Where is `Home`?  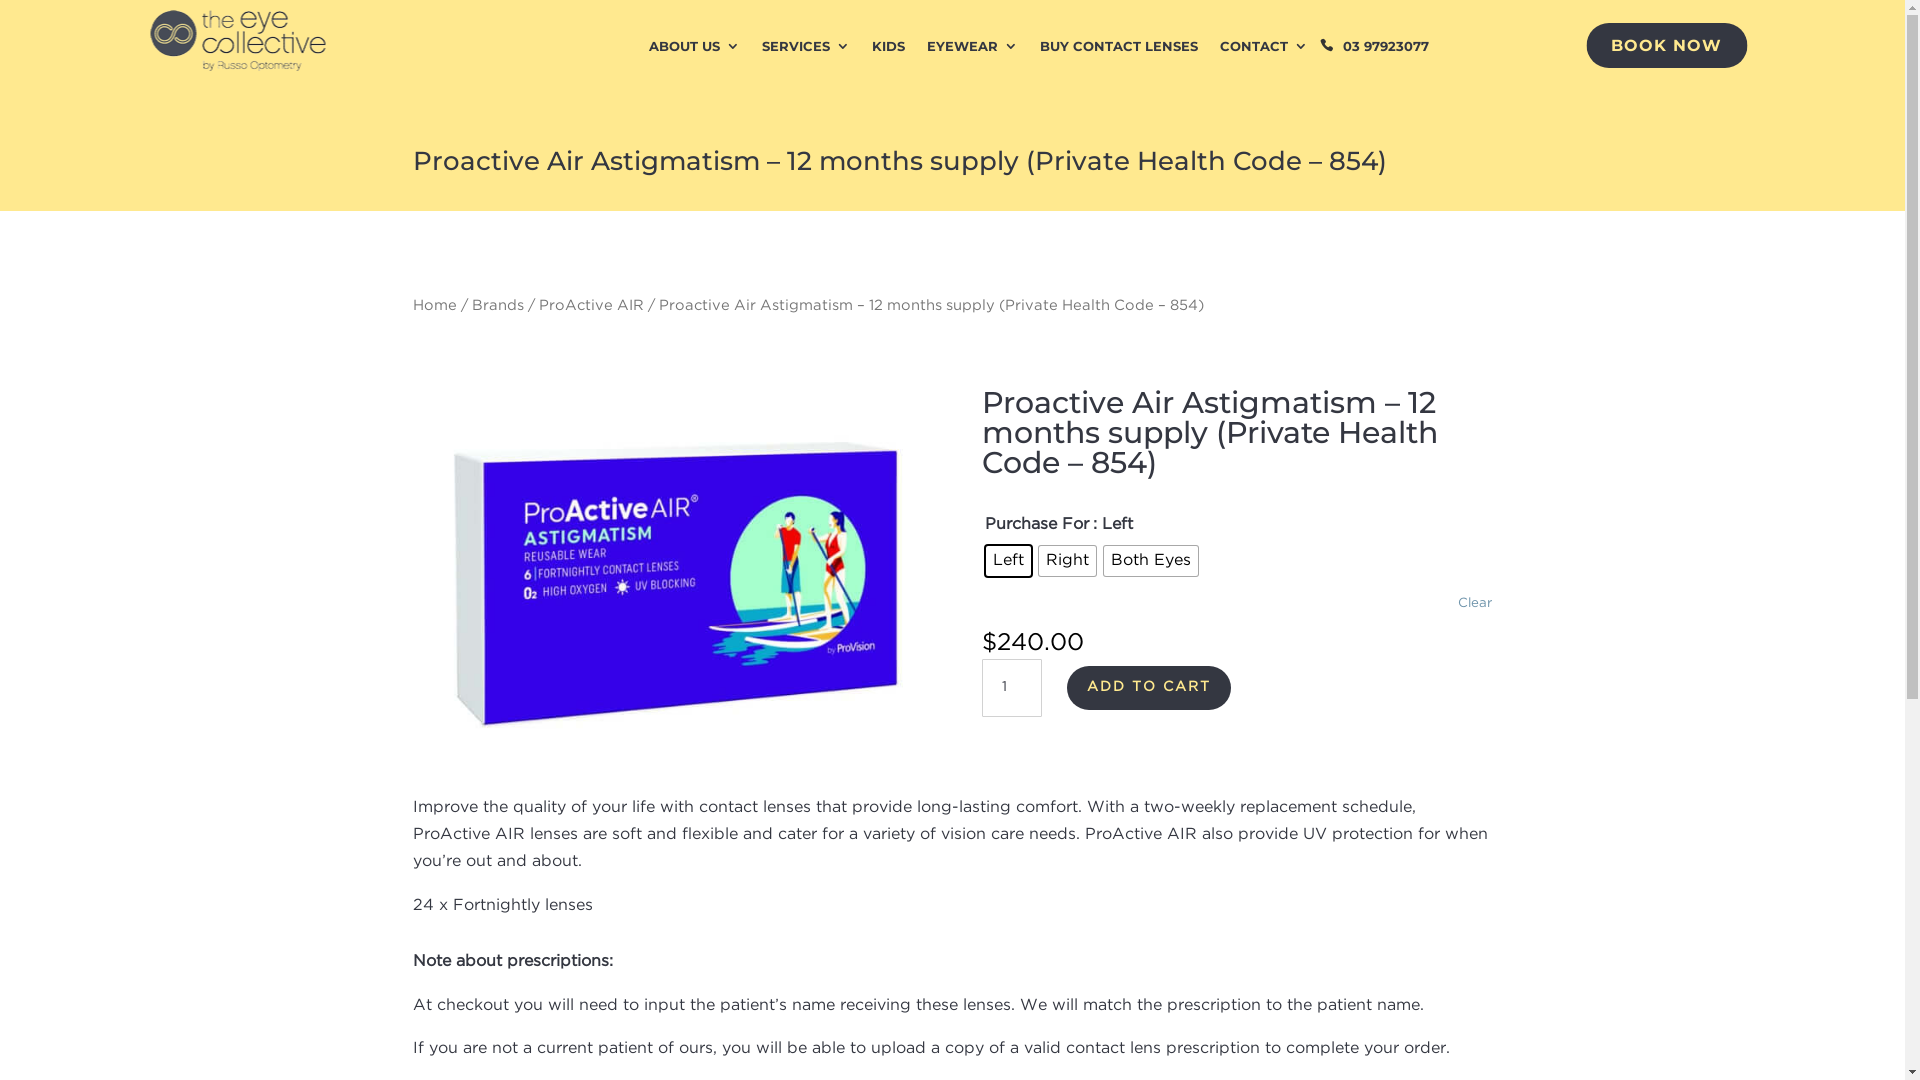 Home is located at coordinates (434, 305).